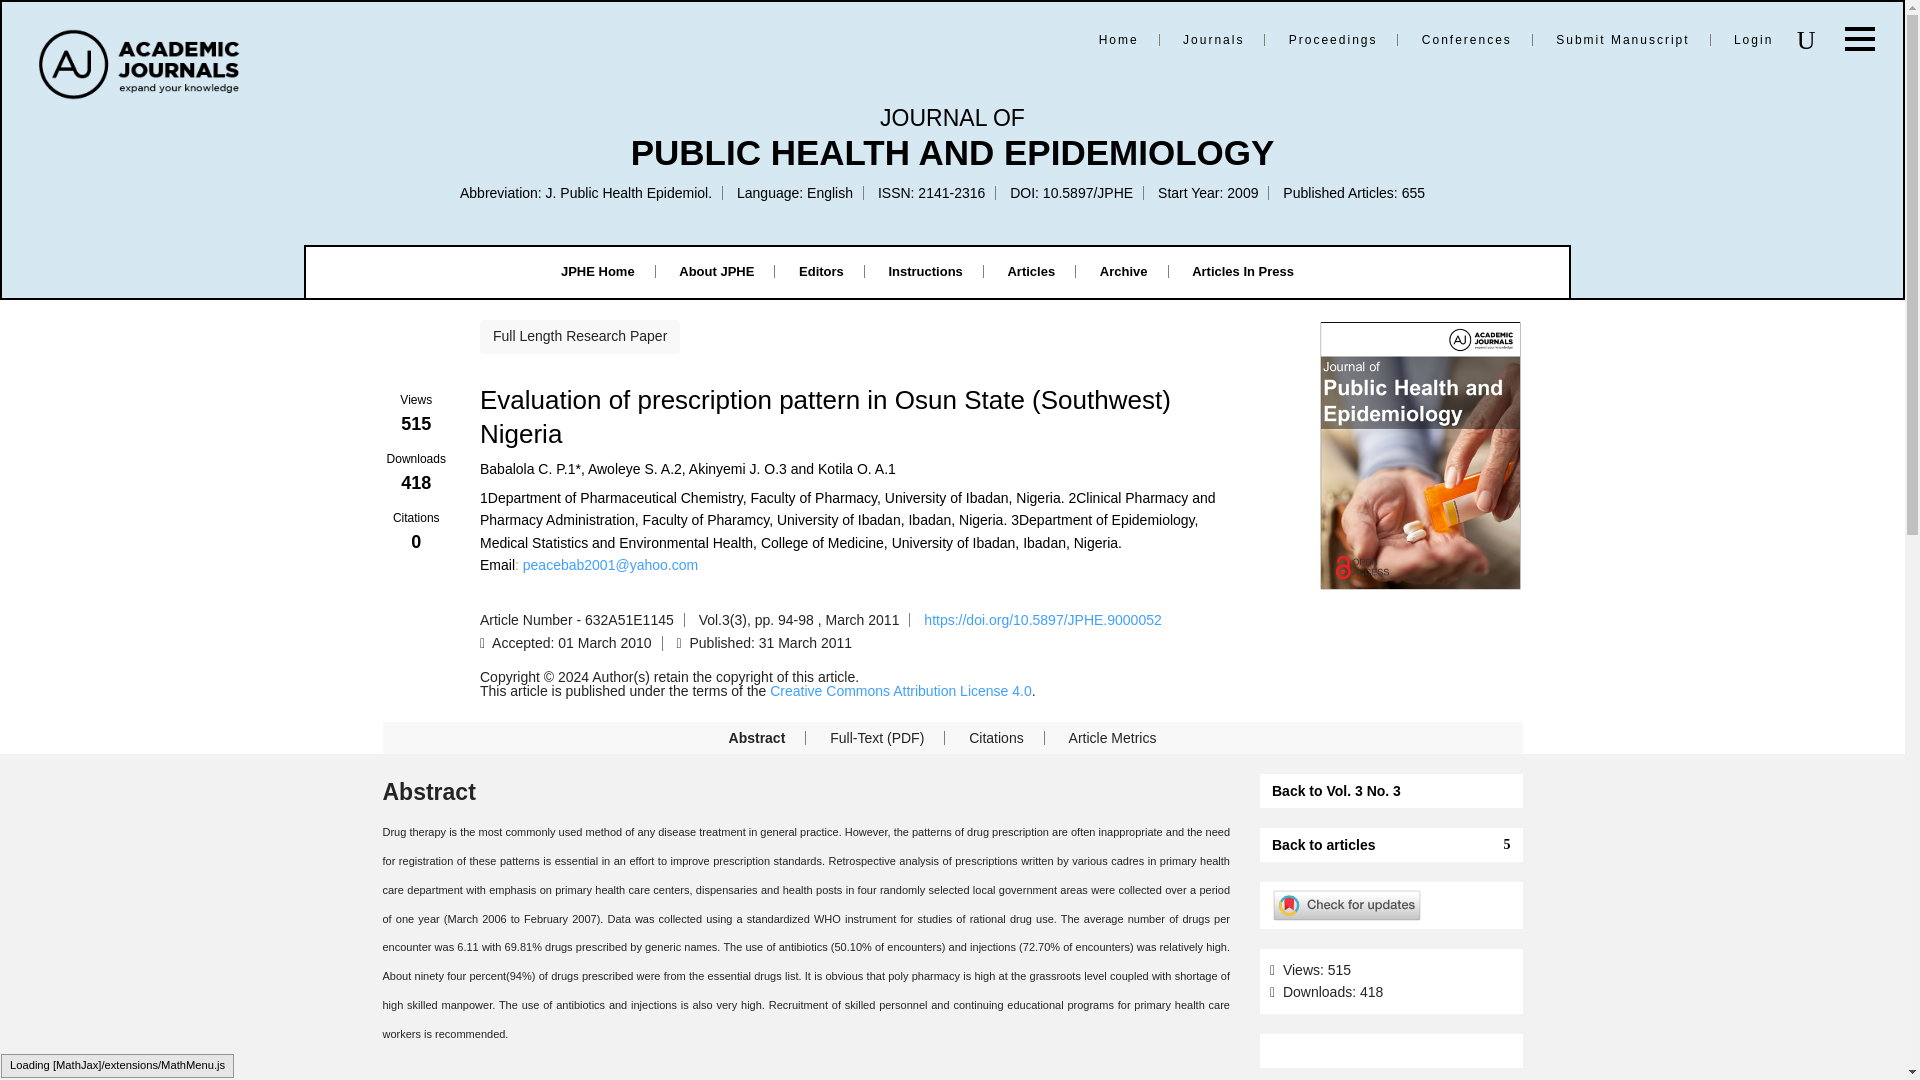 Image resolution: width=1920 pixels, height=1080 pixels. Describe the element at coordinates (1124, 270) in the screenshot. I see `Archive` at that location.